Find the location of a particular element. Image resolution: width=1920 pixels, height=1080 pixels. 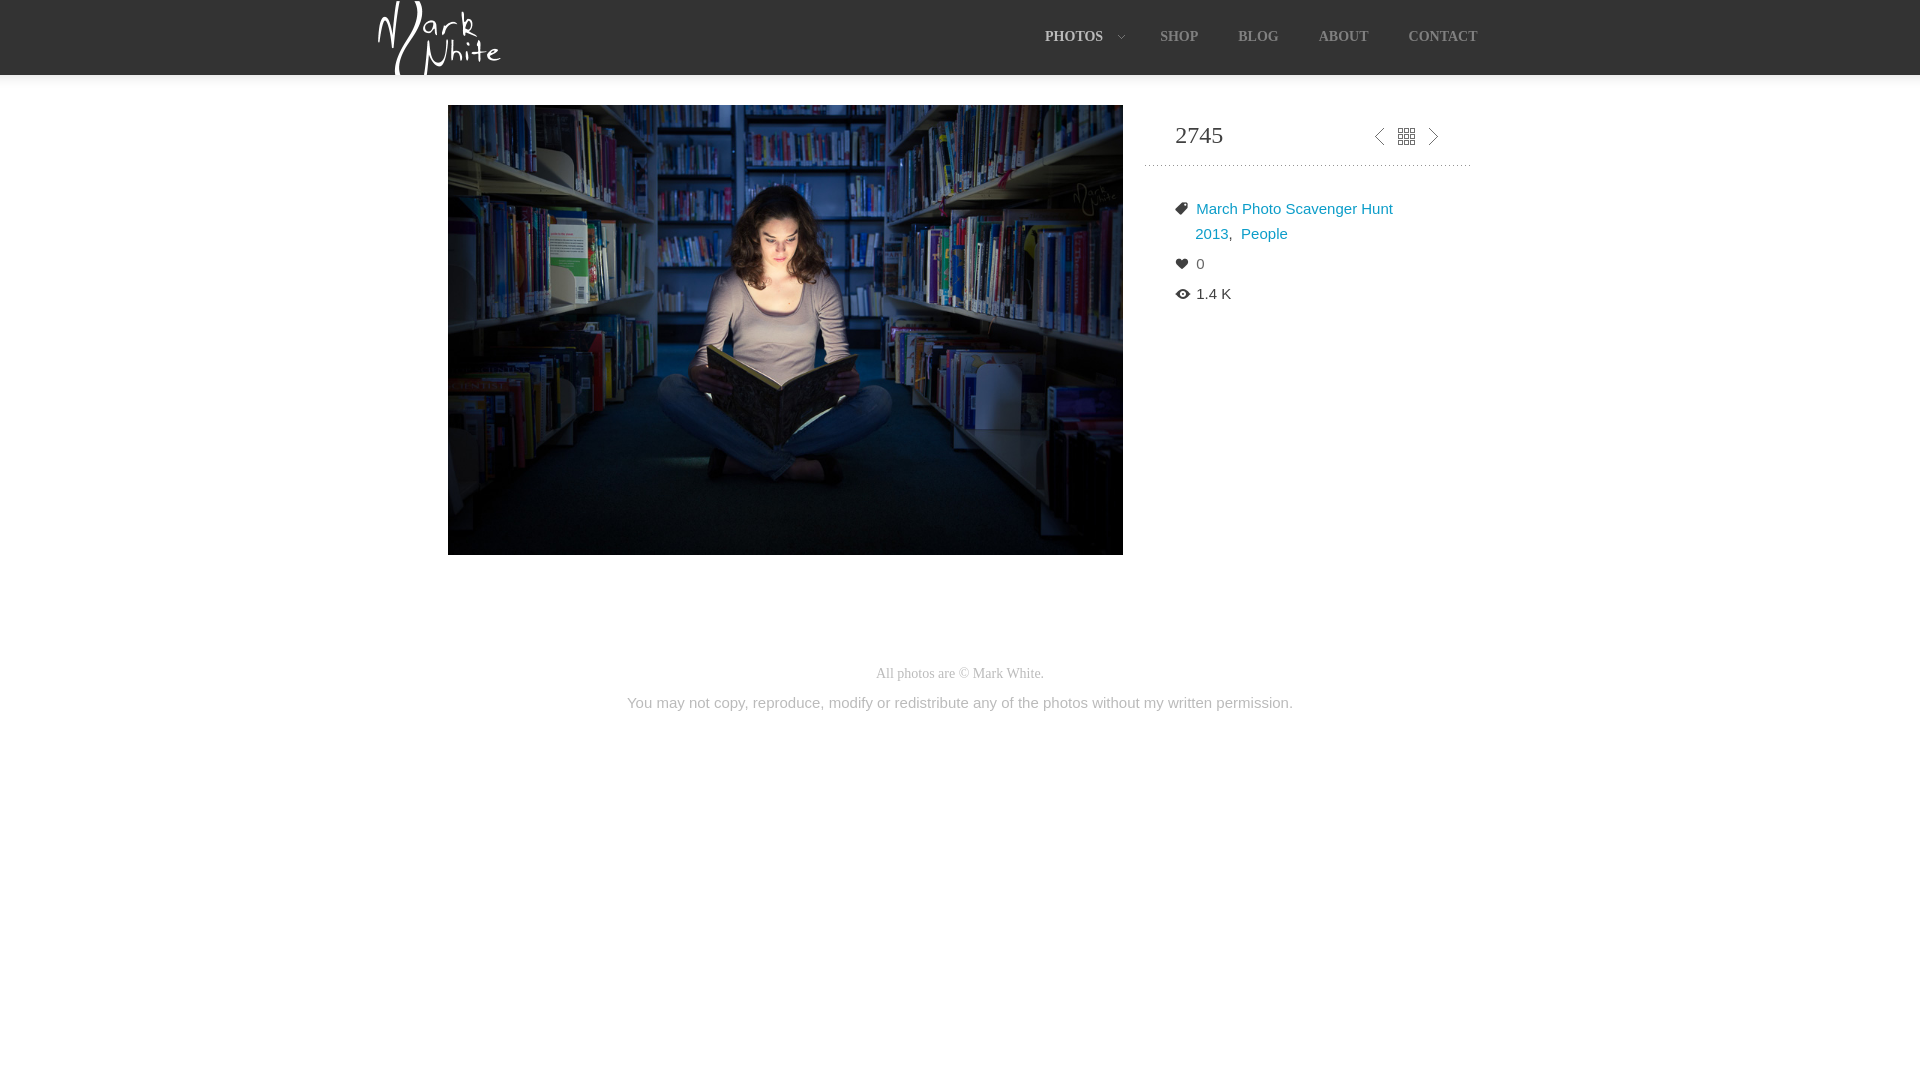

ABOUT is located at coordinates (1344, 37).